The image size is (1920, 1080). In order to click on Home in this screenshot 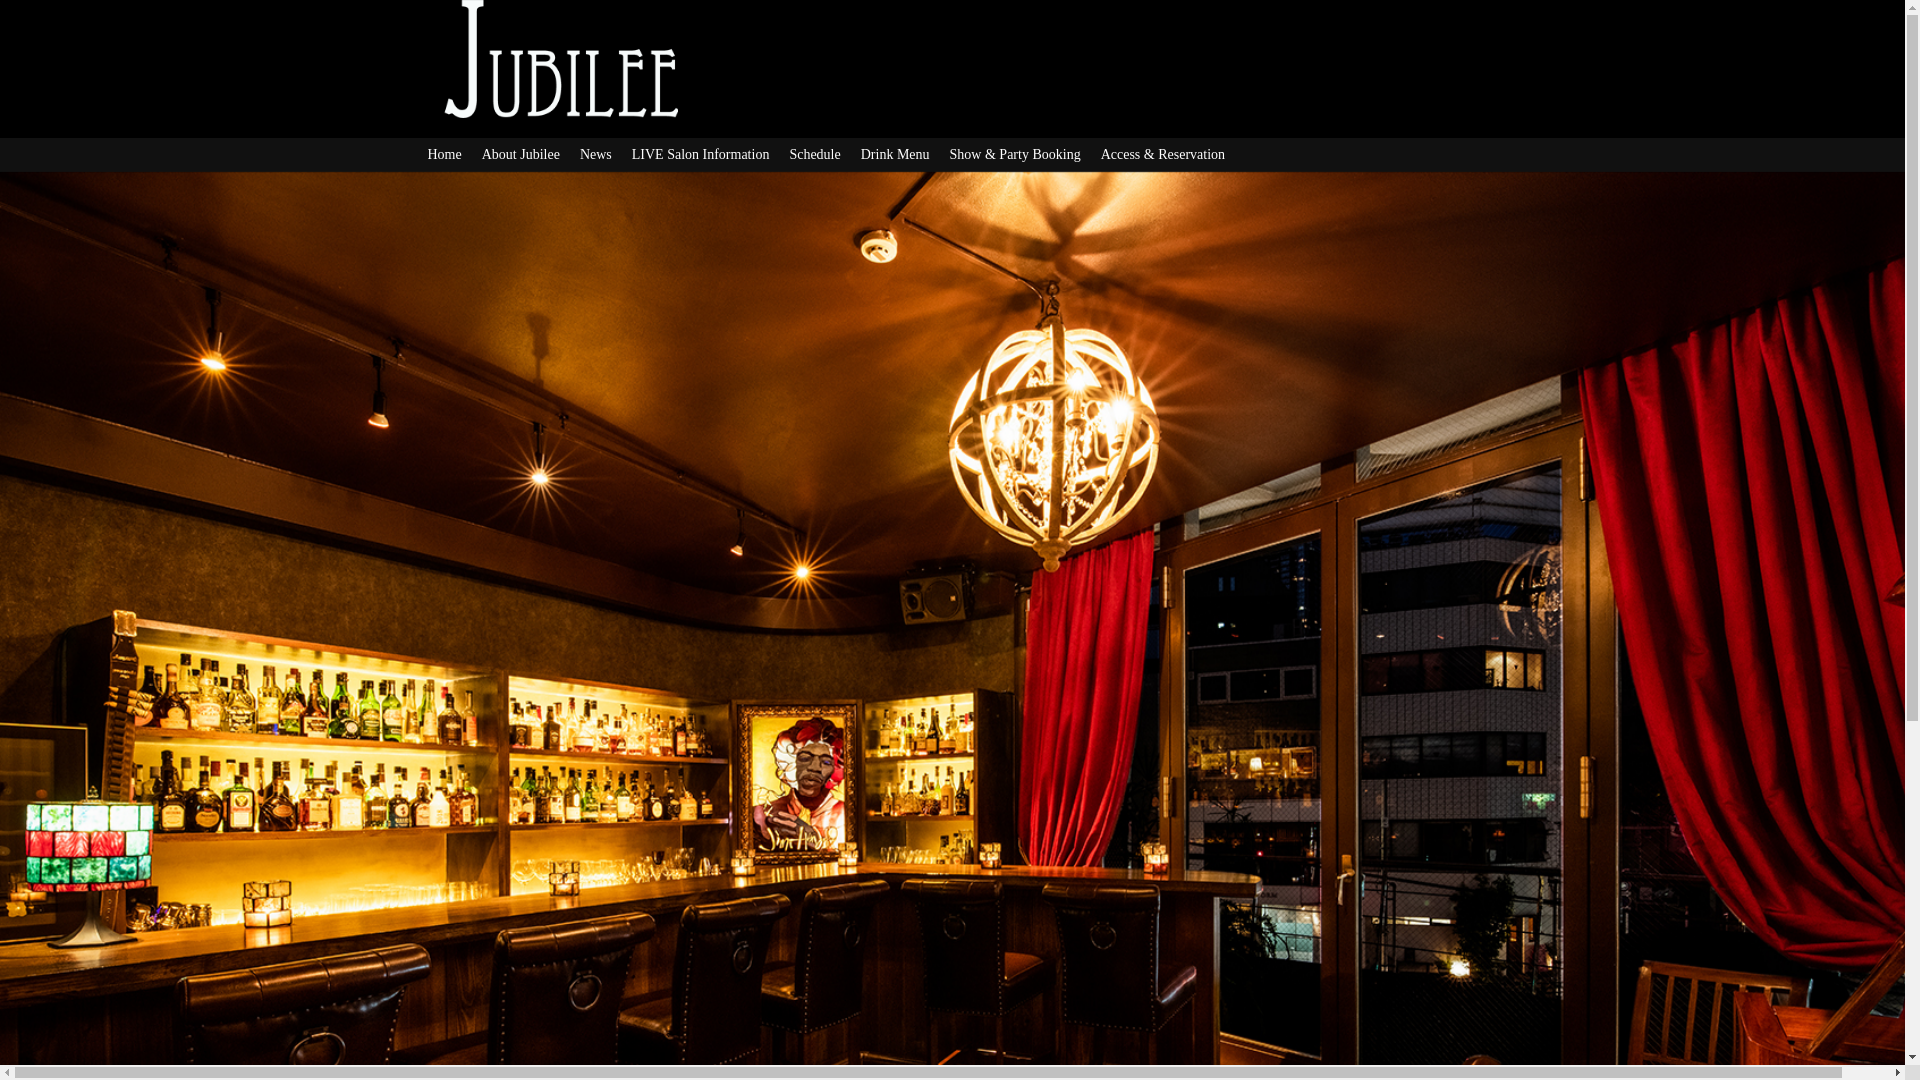, I will do `click(455, 155)`.